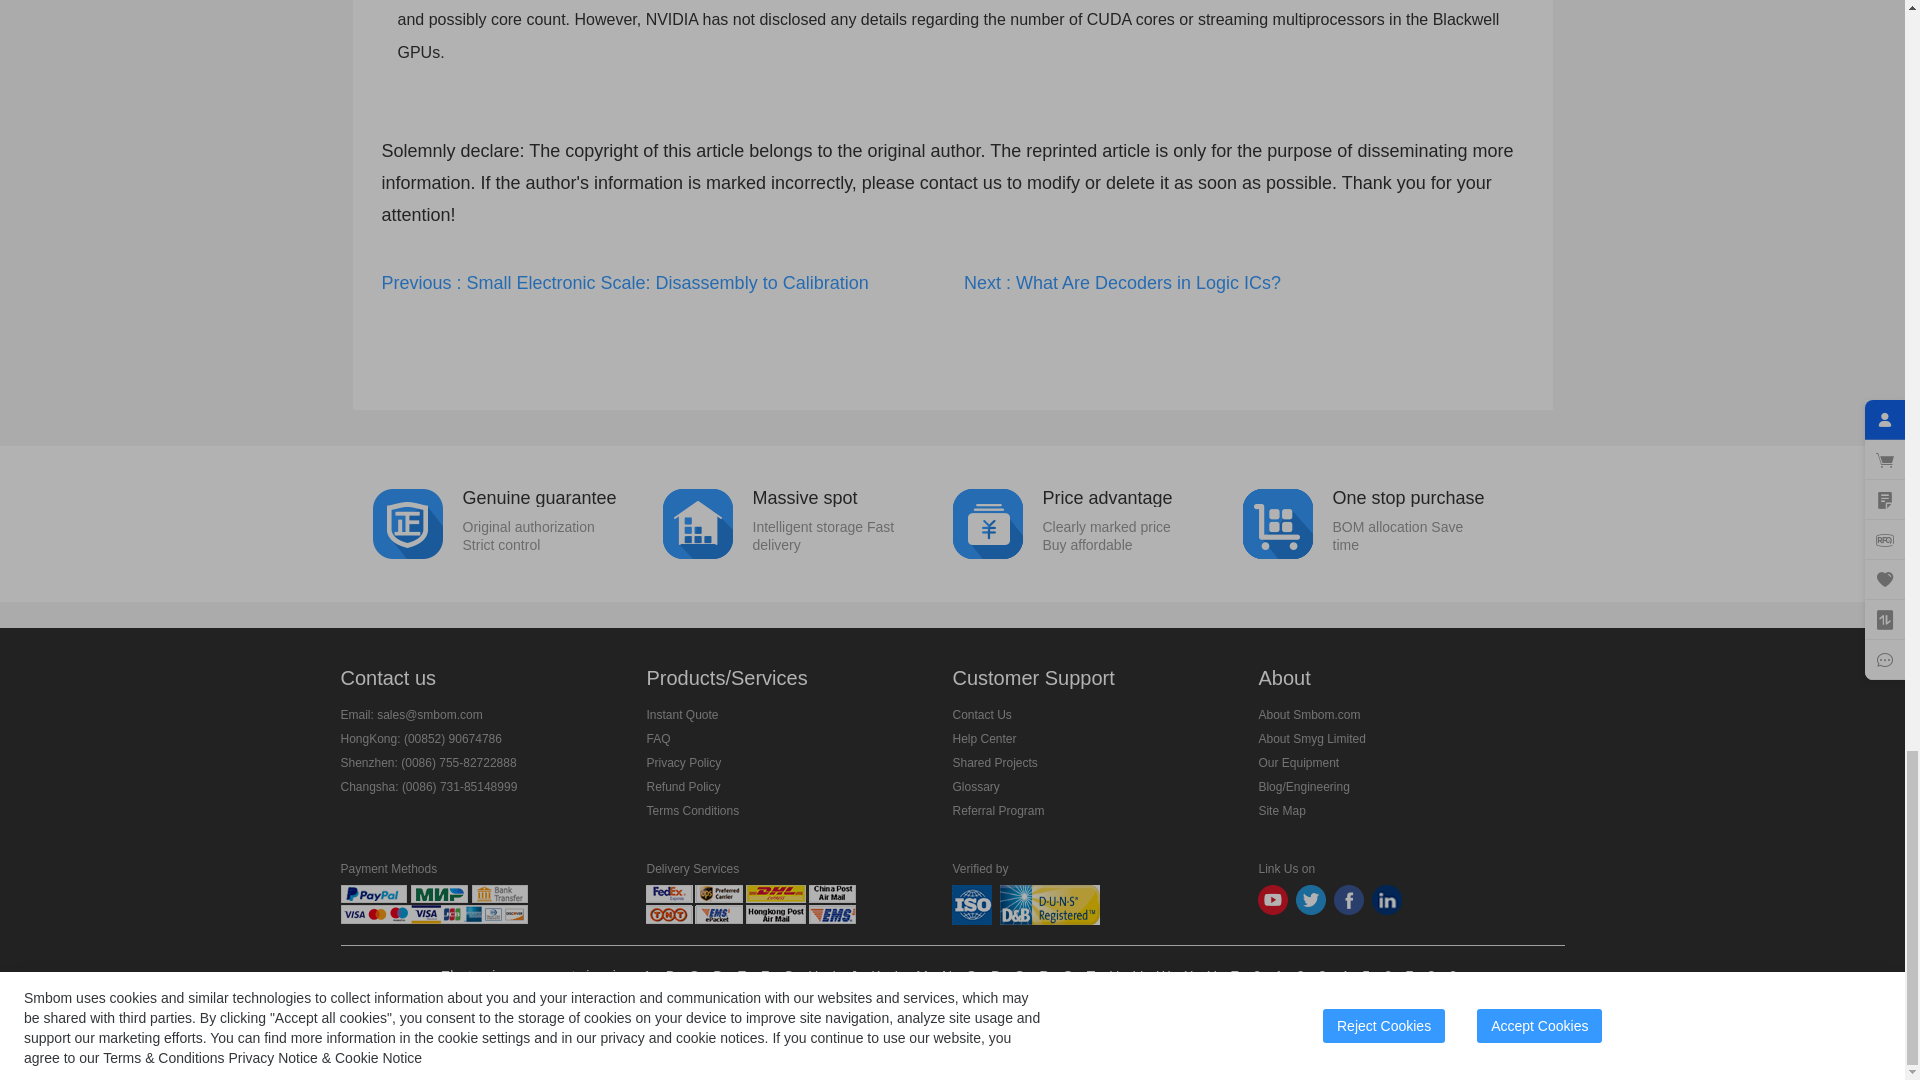 The image size is (1920, 1080). Describe the element at coordinates (1311, 739) in the screenshot. I see `About Smyg Limited` at that location.